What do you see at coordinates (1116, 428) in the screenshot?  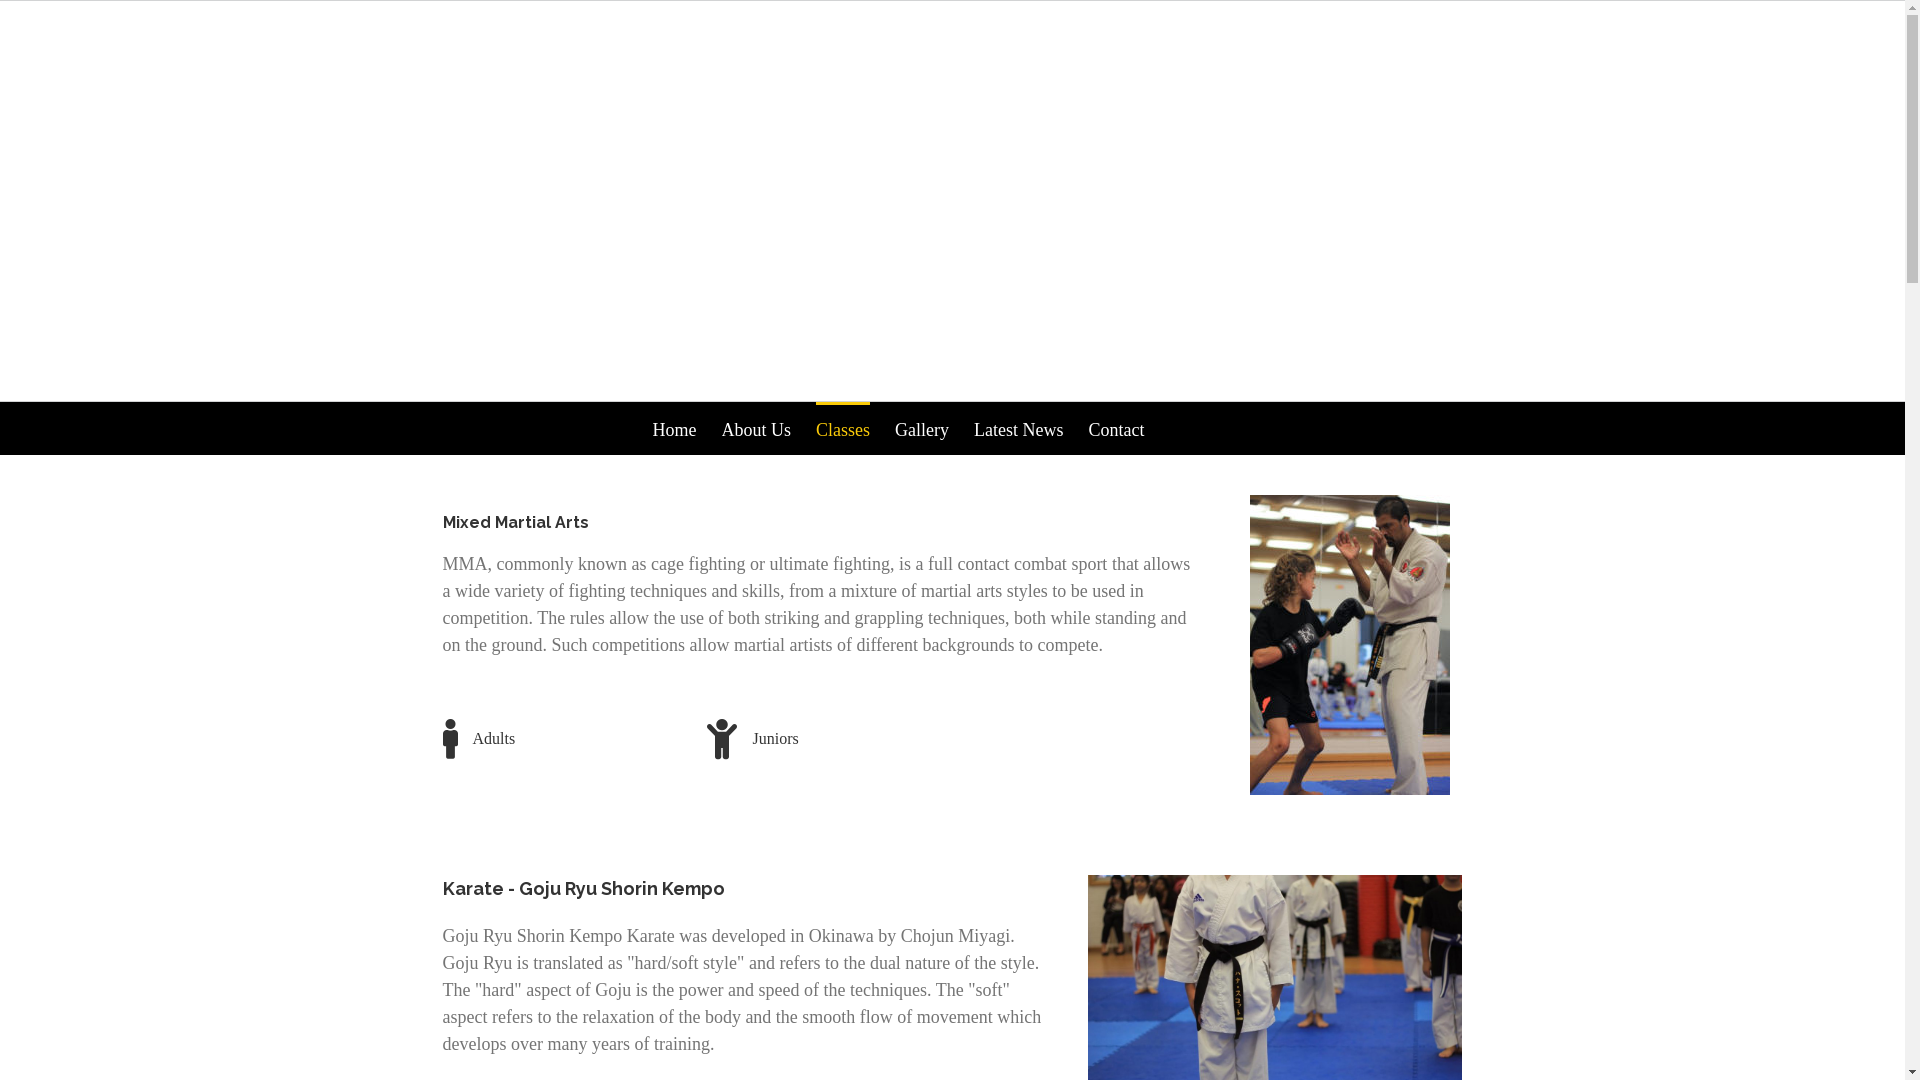 I see `Contact` at bounding box center [1116, 428].